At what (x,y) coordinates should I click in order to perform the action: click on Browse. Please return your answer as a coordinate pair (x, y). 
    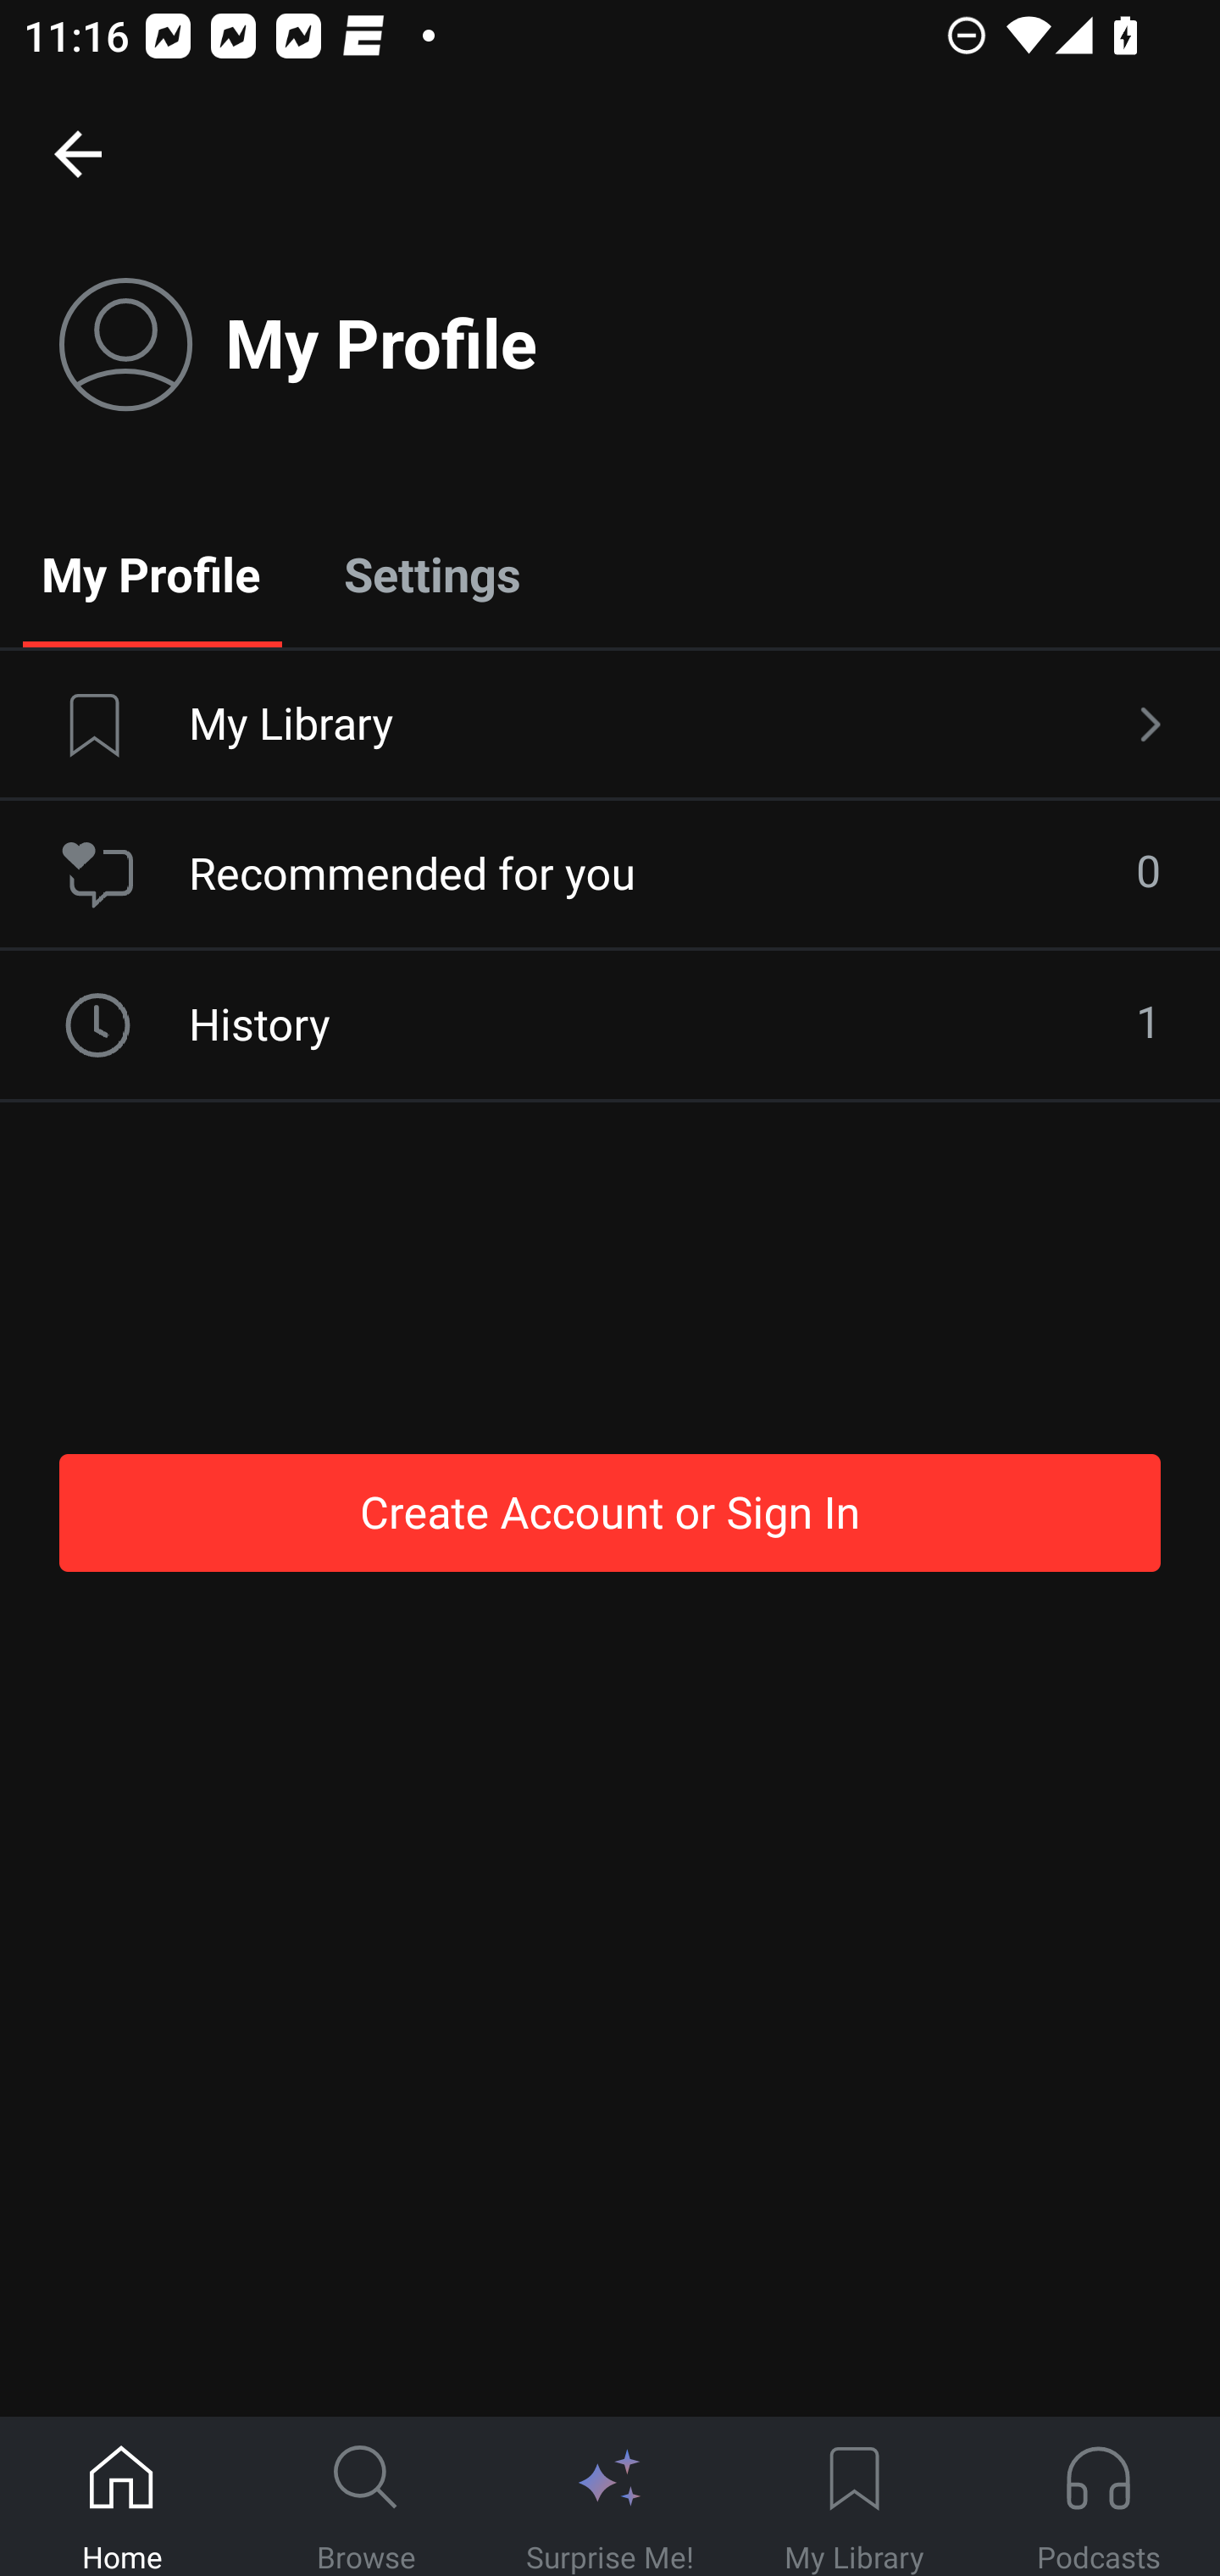
    Looking at the image, I should click on (366, 2497).